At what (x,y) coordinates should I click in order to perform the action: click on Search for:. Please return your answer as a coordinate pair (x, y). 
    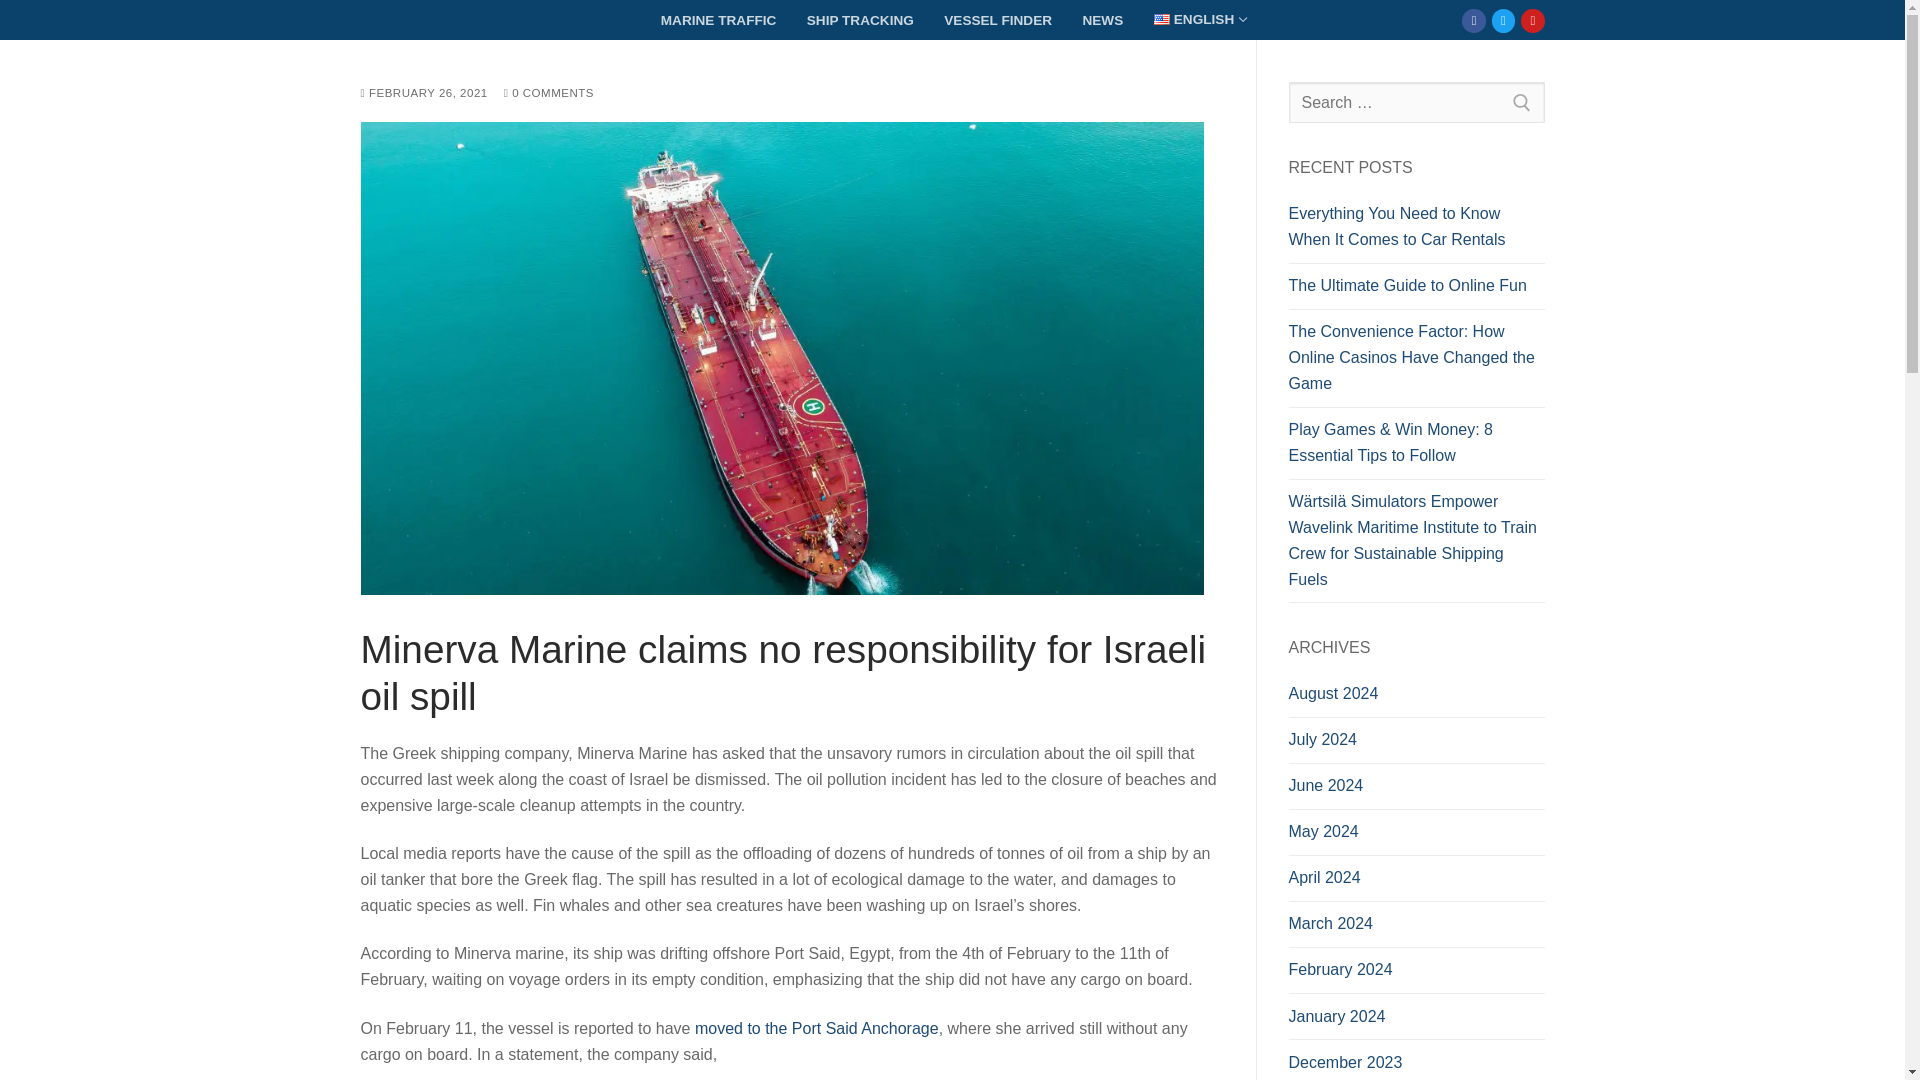
    Looking at the image, I should click on (1532, 20).